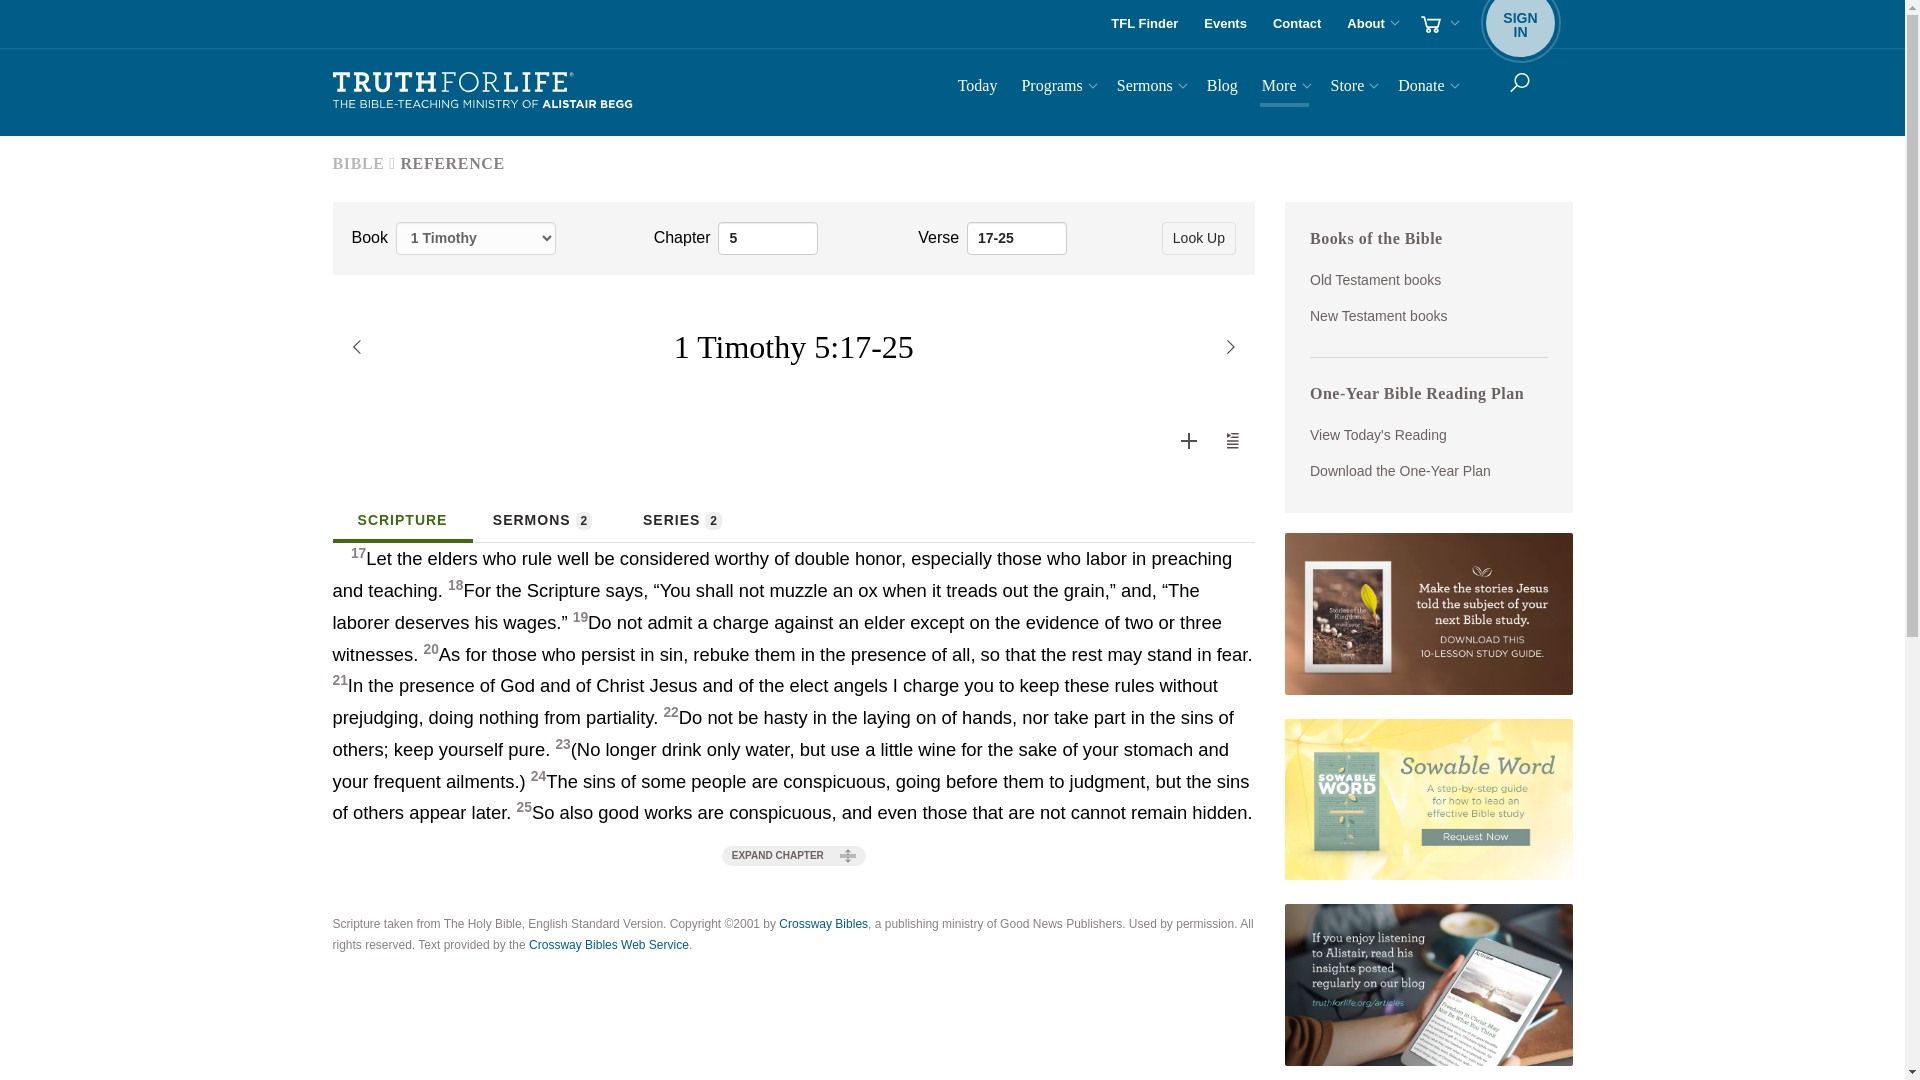 The height and width of the screenshot is (1080, 1920). What do you see at coordinates (1226, 24) in the screenshot?
I see `Today` at bounding box center [1226, 24].